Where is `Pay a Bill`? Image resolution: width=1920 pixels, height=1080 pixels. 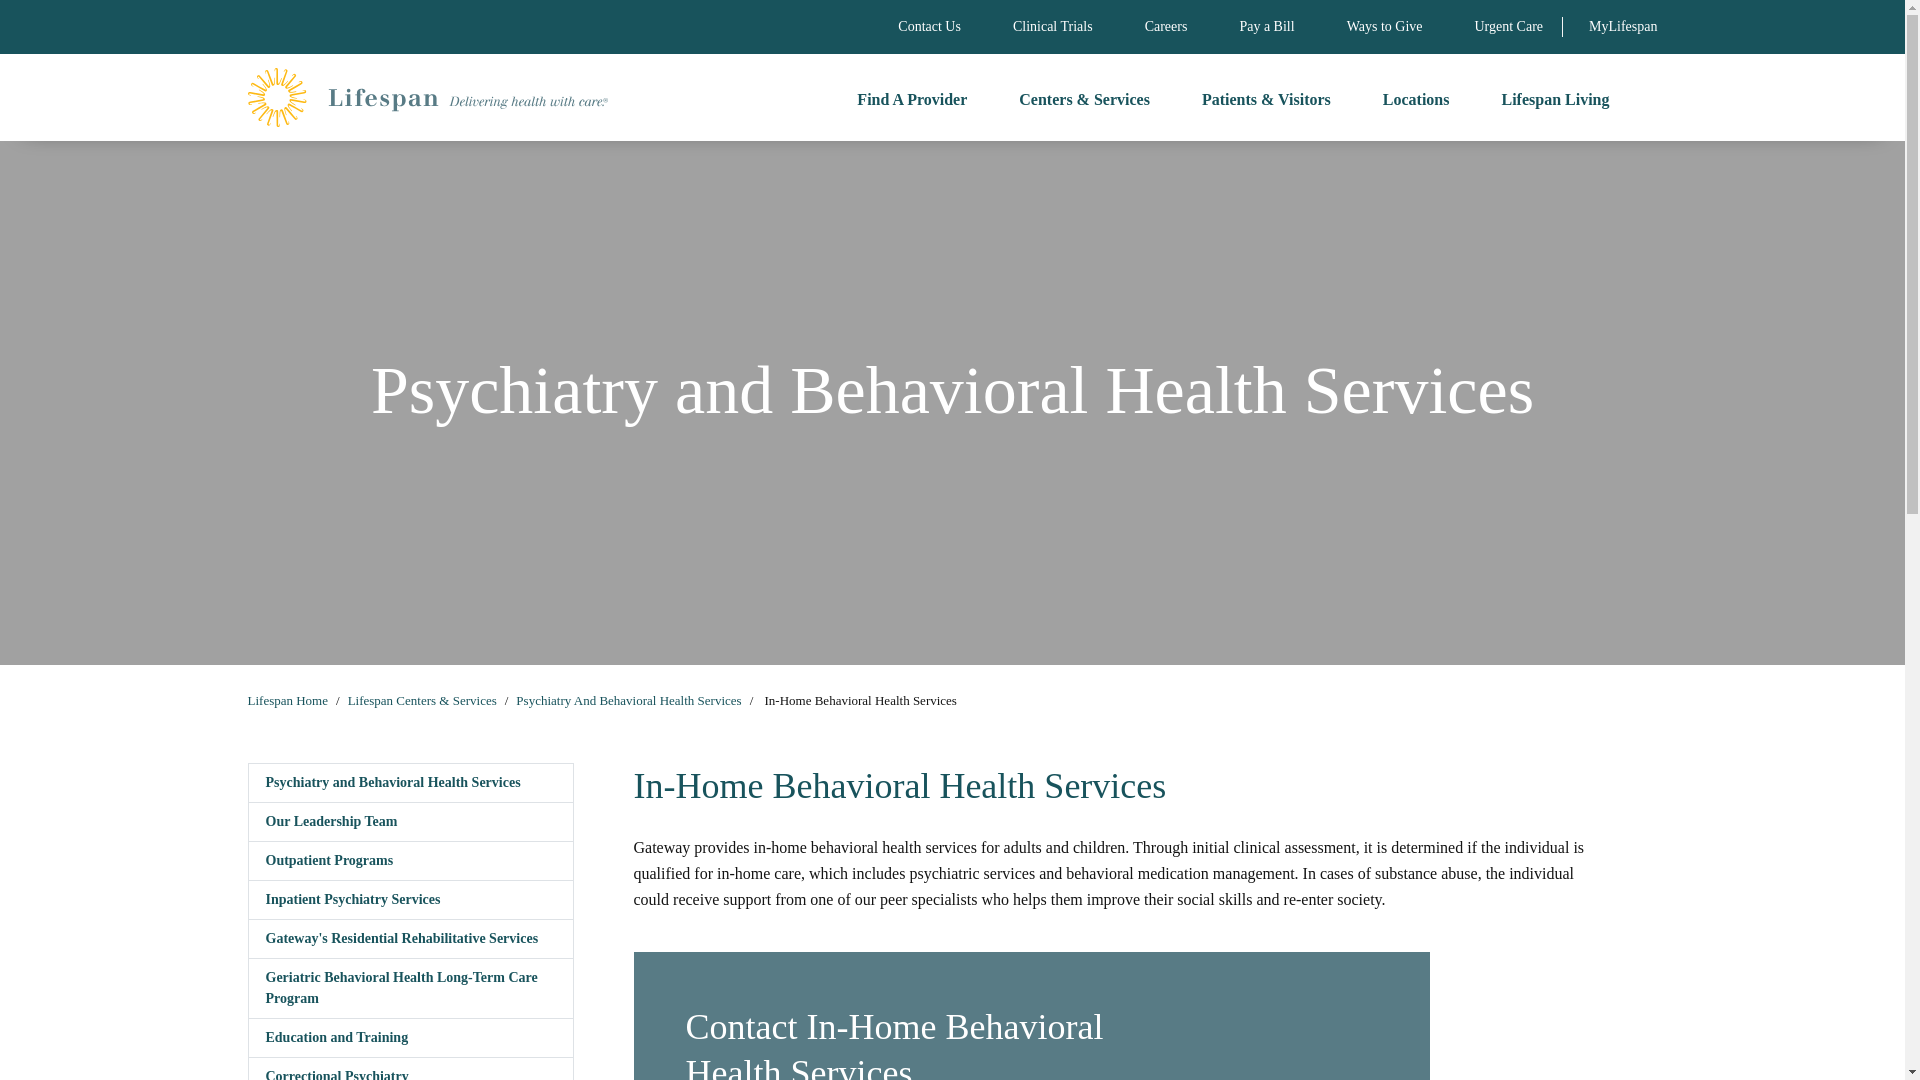 Pay a Bill is located at coordinates (1266, 27).